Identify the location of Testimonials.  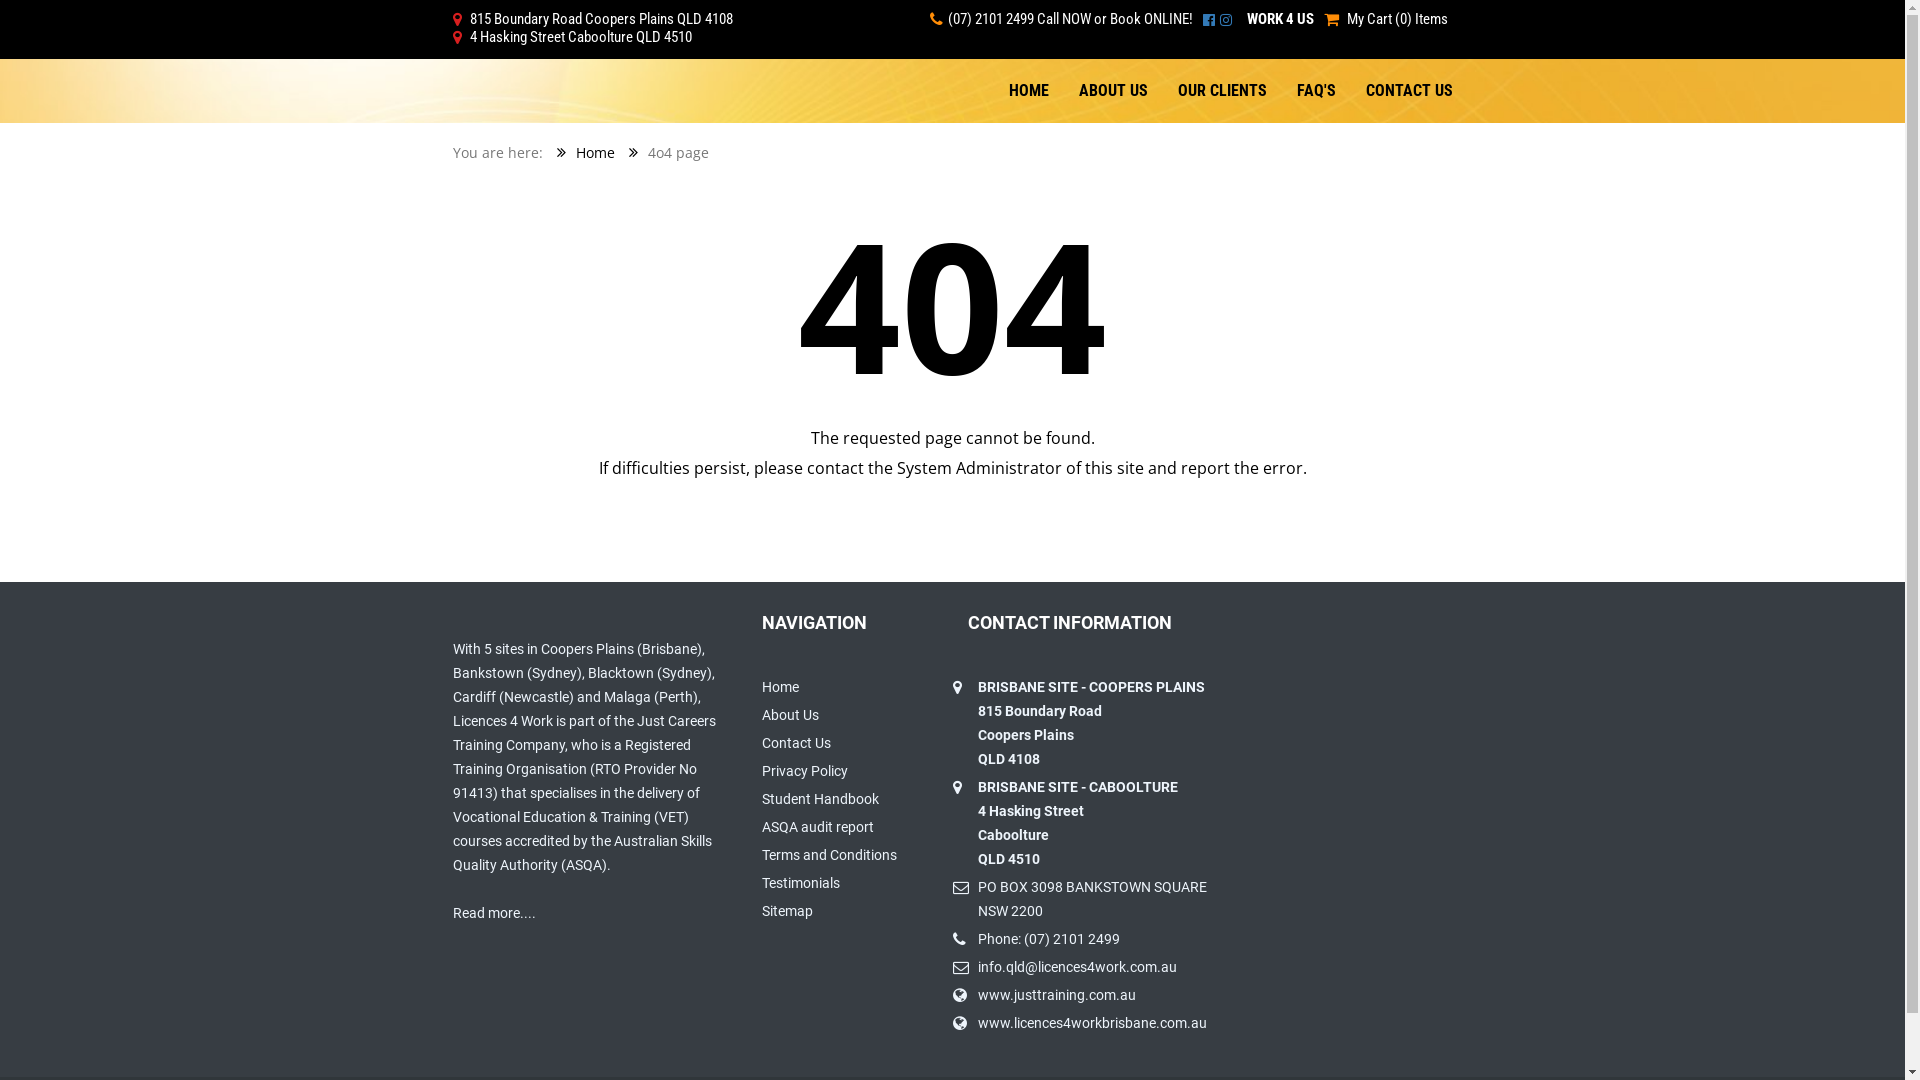
(801, 883).